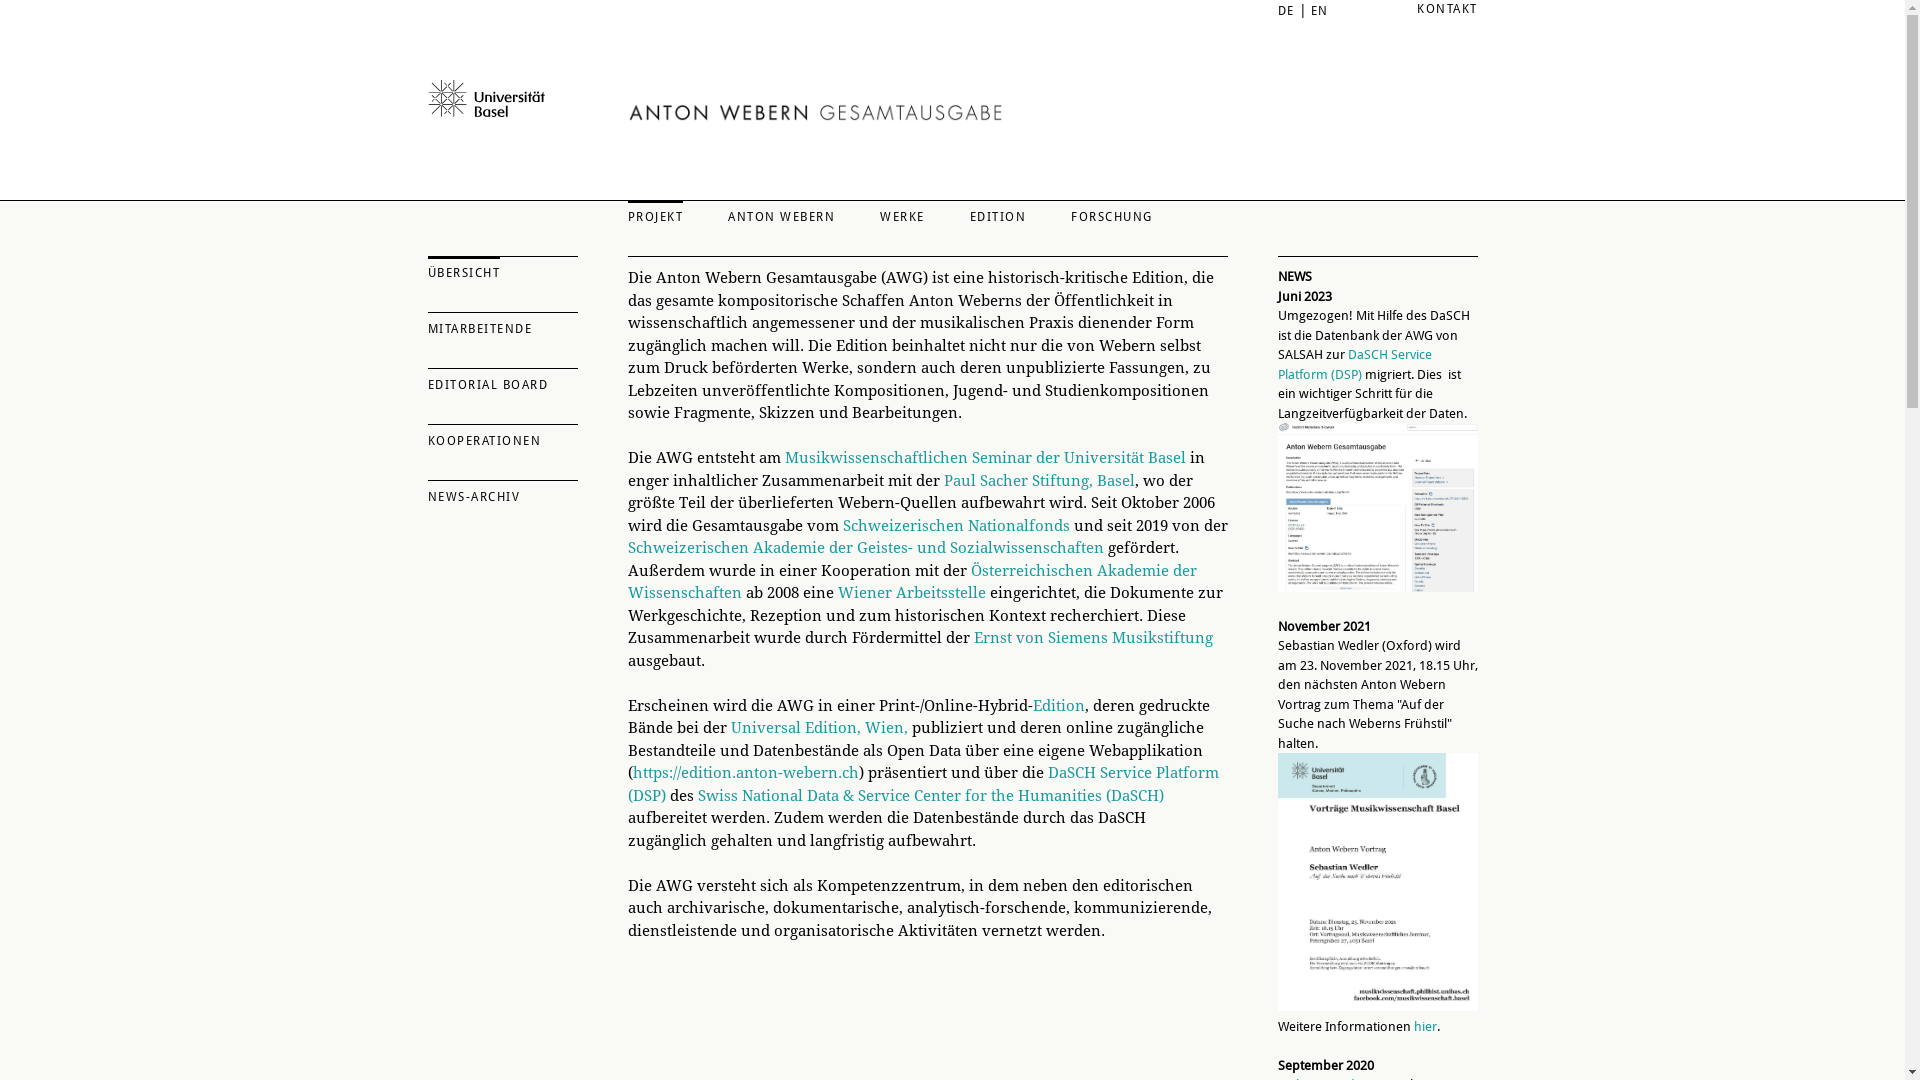 The width and height of the screenshot is (1920, 1080). Describe the element at coordinates (1448, 9) in the screenshot. I see `KONTAKT` at that location.